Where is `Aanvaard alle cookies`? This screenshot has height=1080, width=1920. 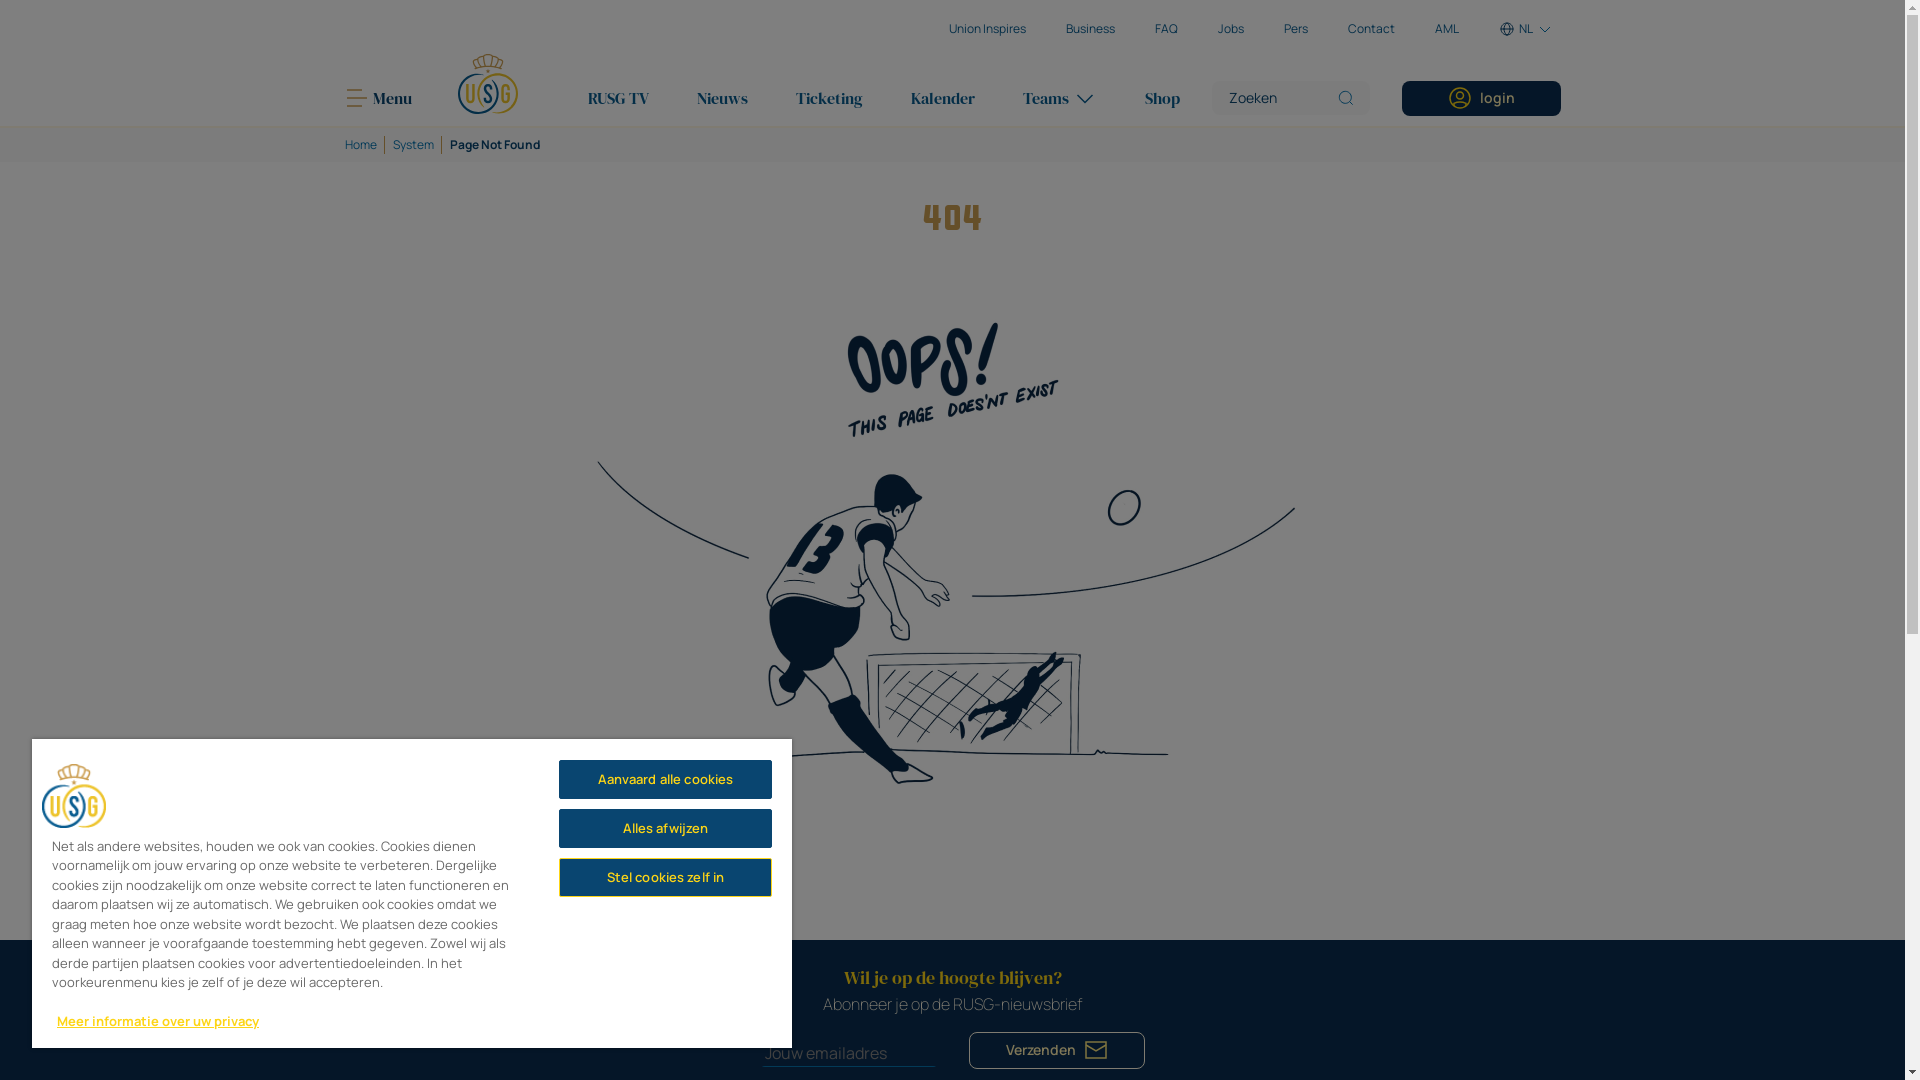
Aanvaard alle cookies is located at coordinates (666, 780).